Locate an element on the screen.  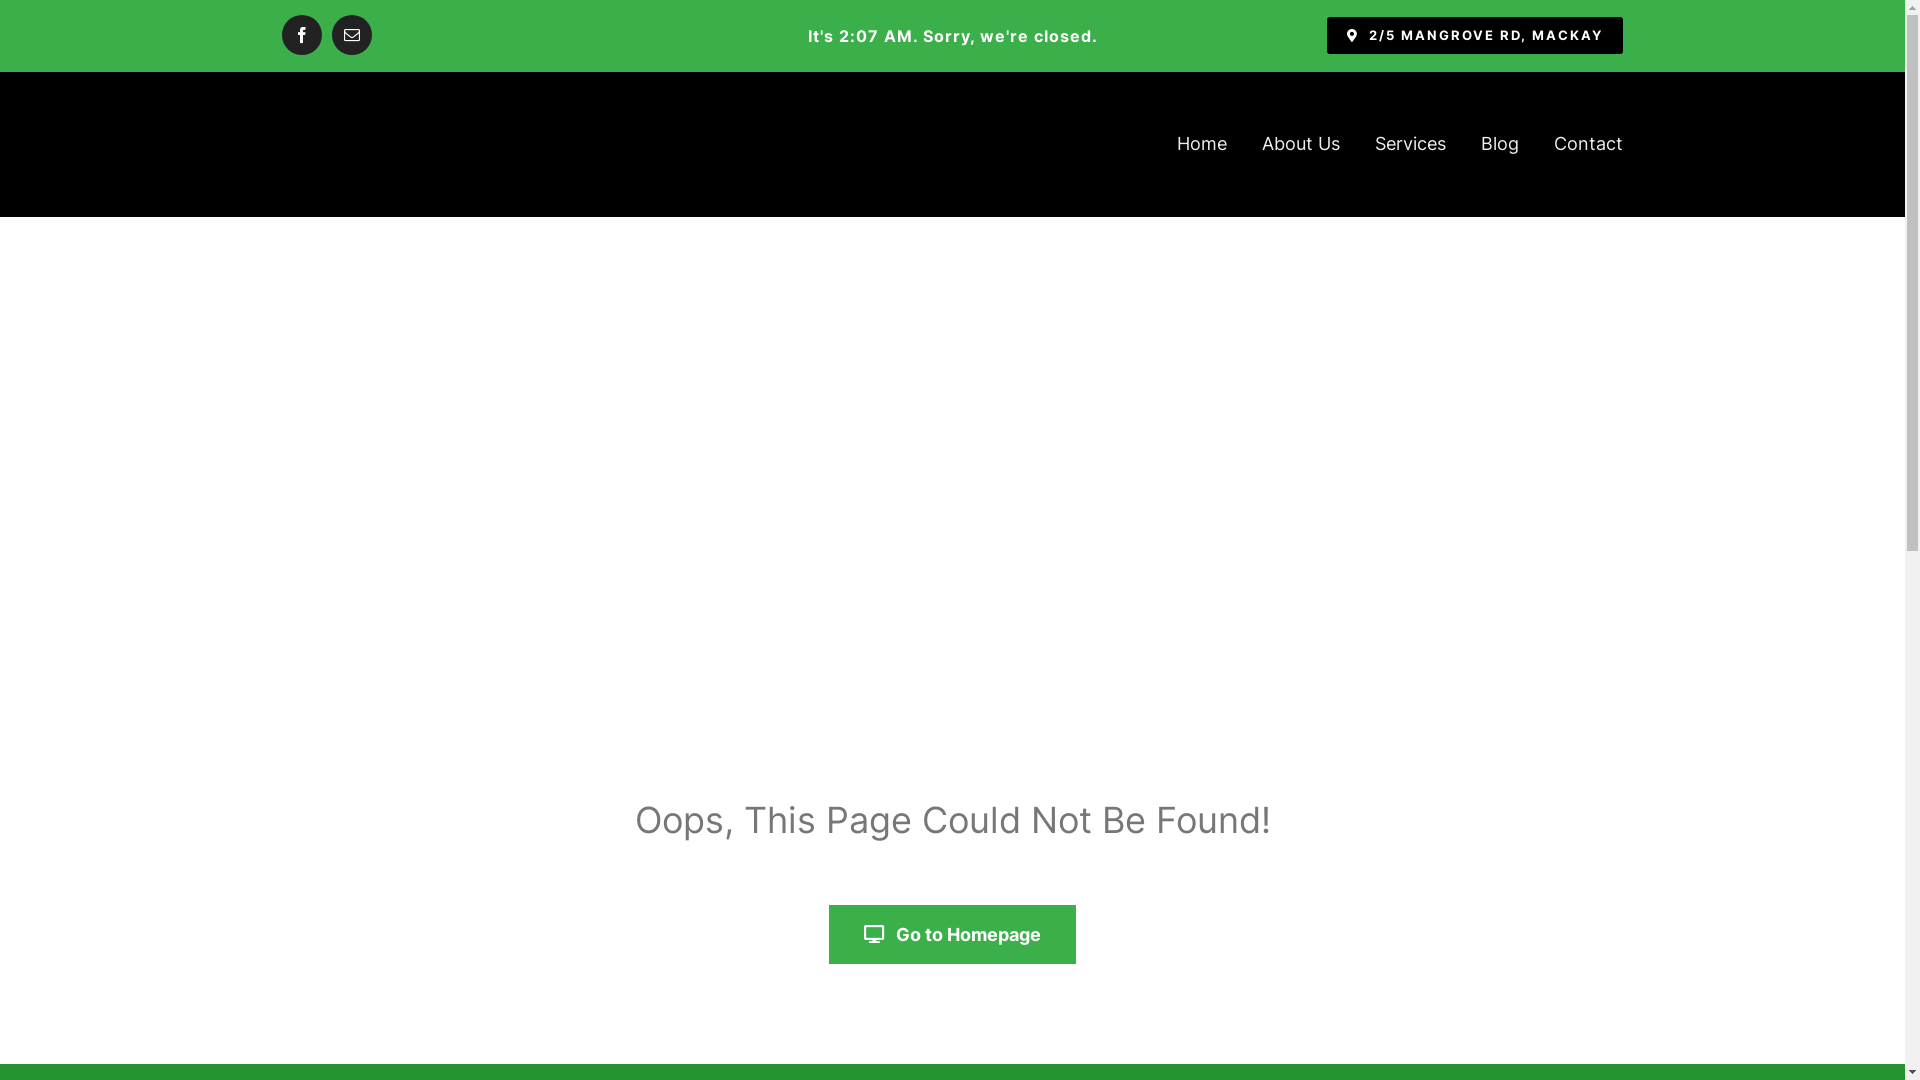
2/5 MANGROVE RD, MACKAY is located at coordinates (1474, 36).